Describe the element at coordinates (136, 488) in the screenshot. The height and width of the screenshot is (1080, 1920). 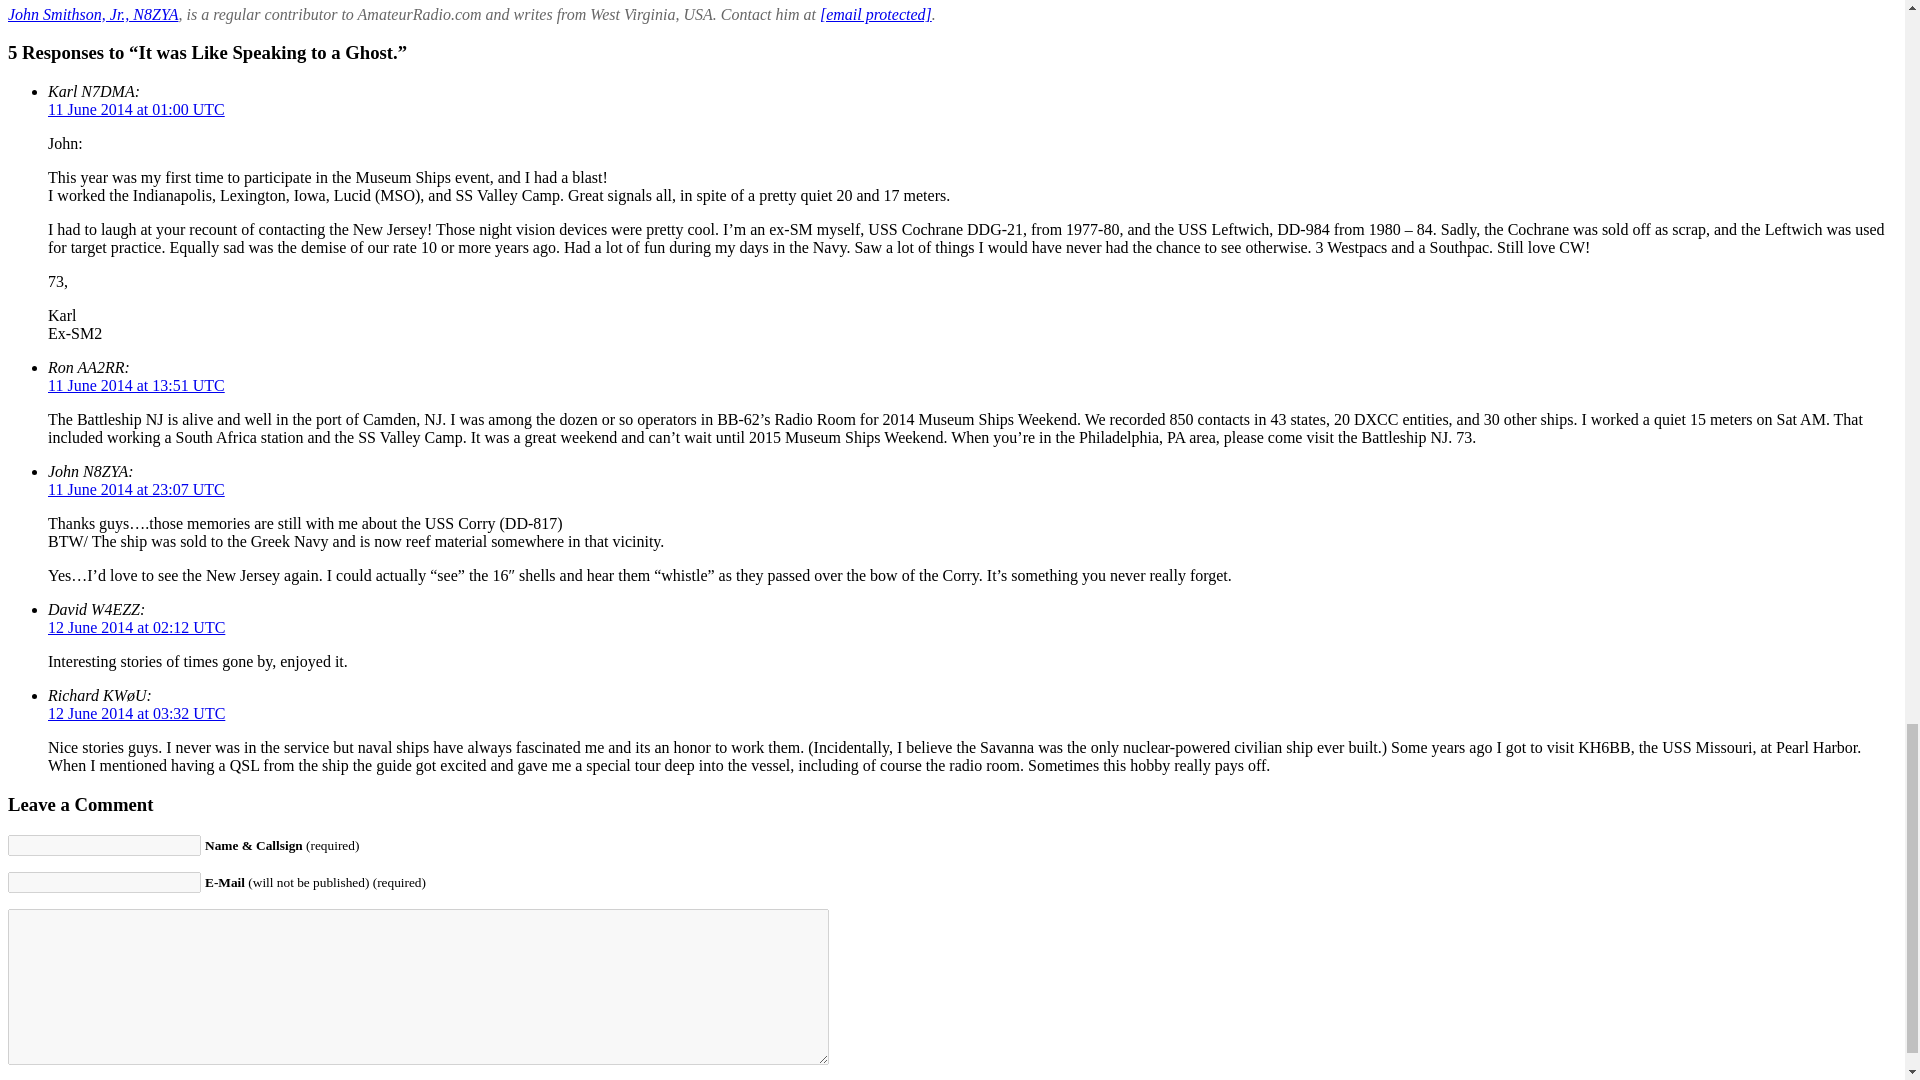
I see `11 June 2014 at 23:07 UTC` at that location.